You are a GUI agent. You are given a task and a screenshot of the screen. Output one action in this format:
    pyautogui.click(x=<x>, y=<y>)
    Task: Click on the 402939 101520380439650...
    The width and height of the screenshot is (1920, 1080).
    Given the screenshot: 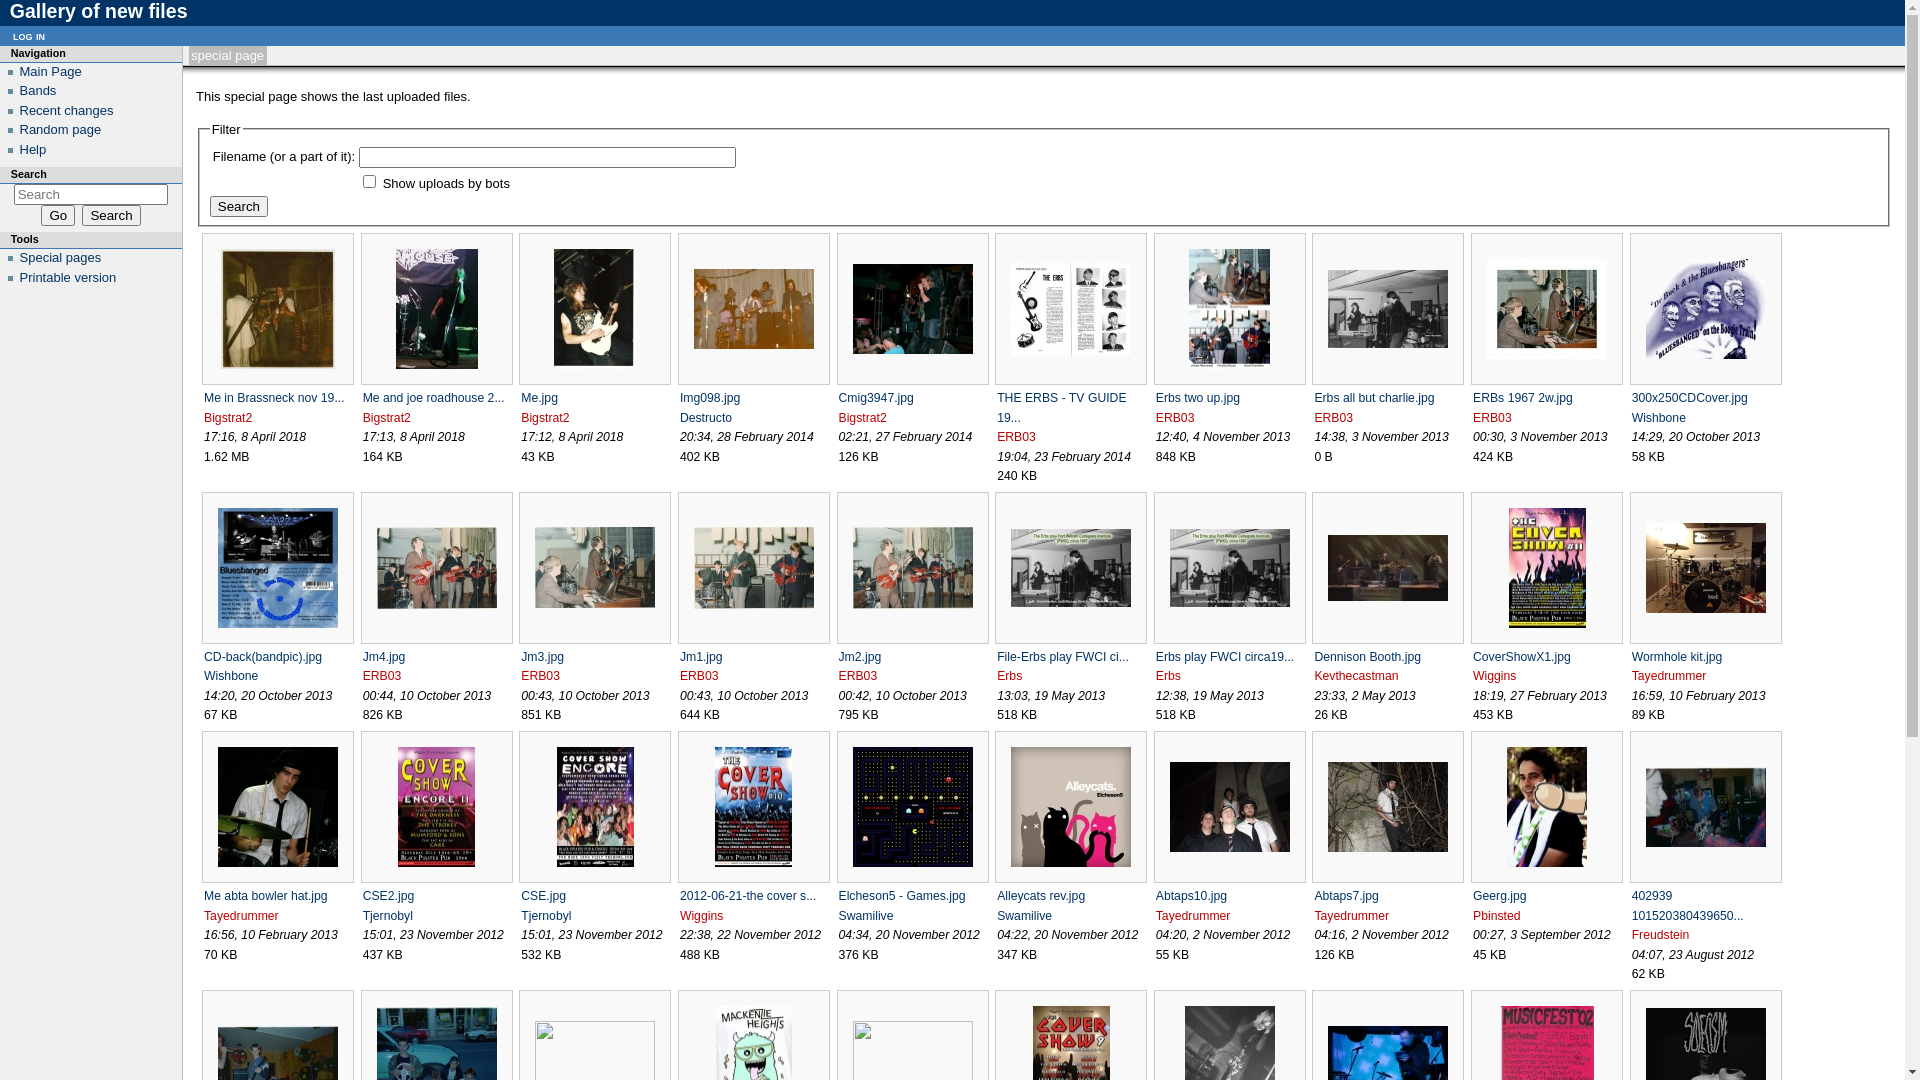 What is the action you would take?
    pyautogui.click(x=1688, y=906)
    